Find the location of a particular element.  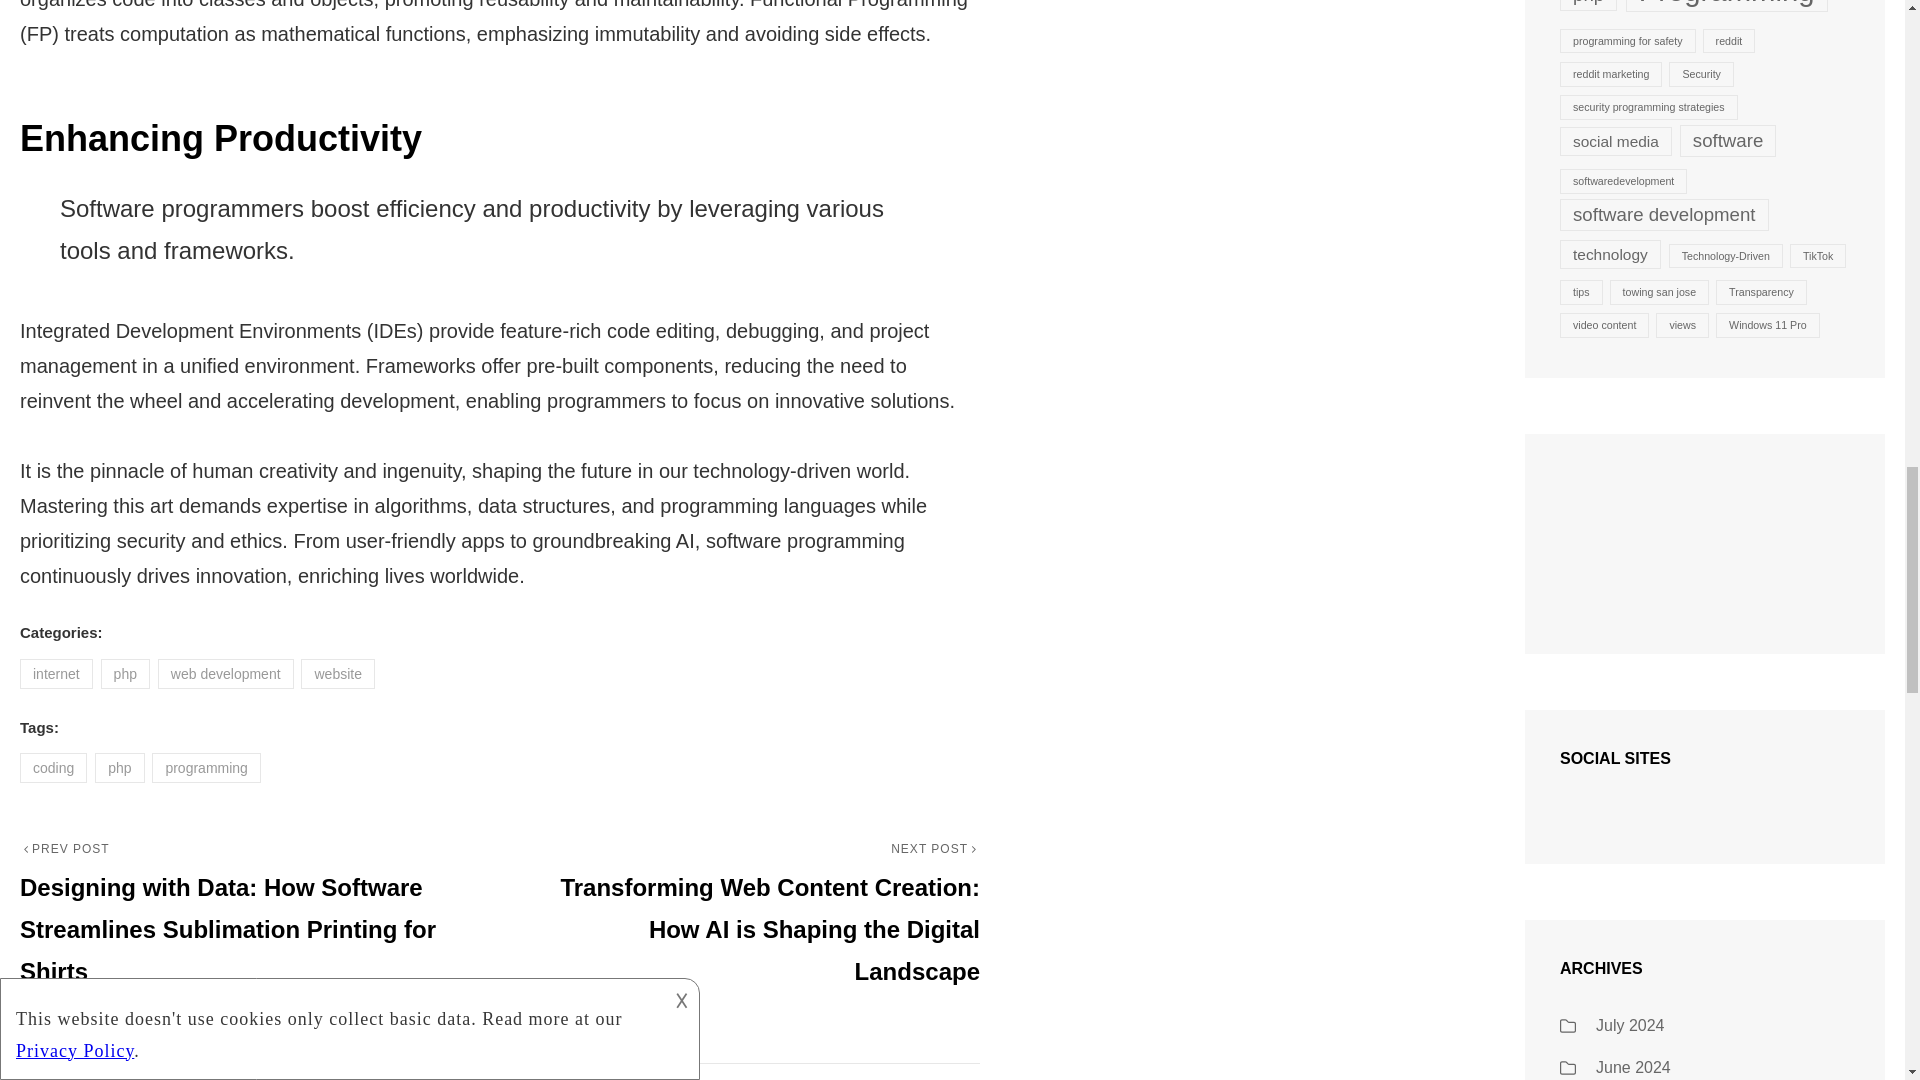

website is located at coordinates (338, 674).